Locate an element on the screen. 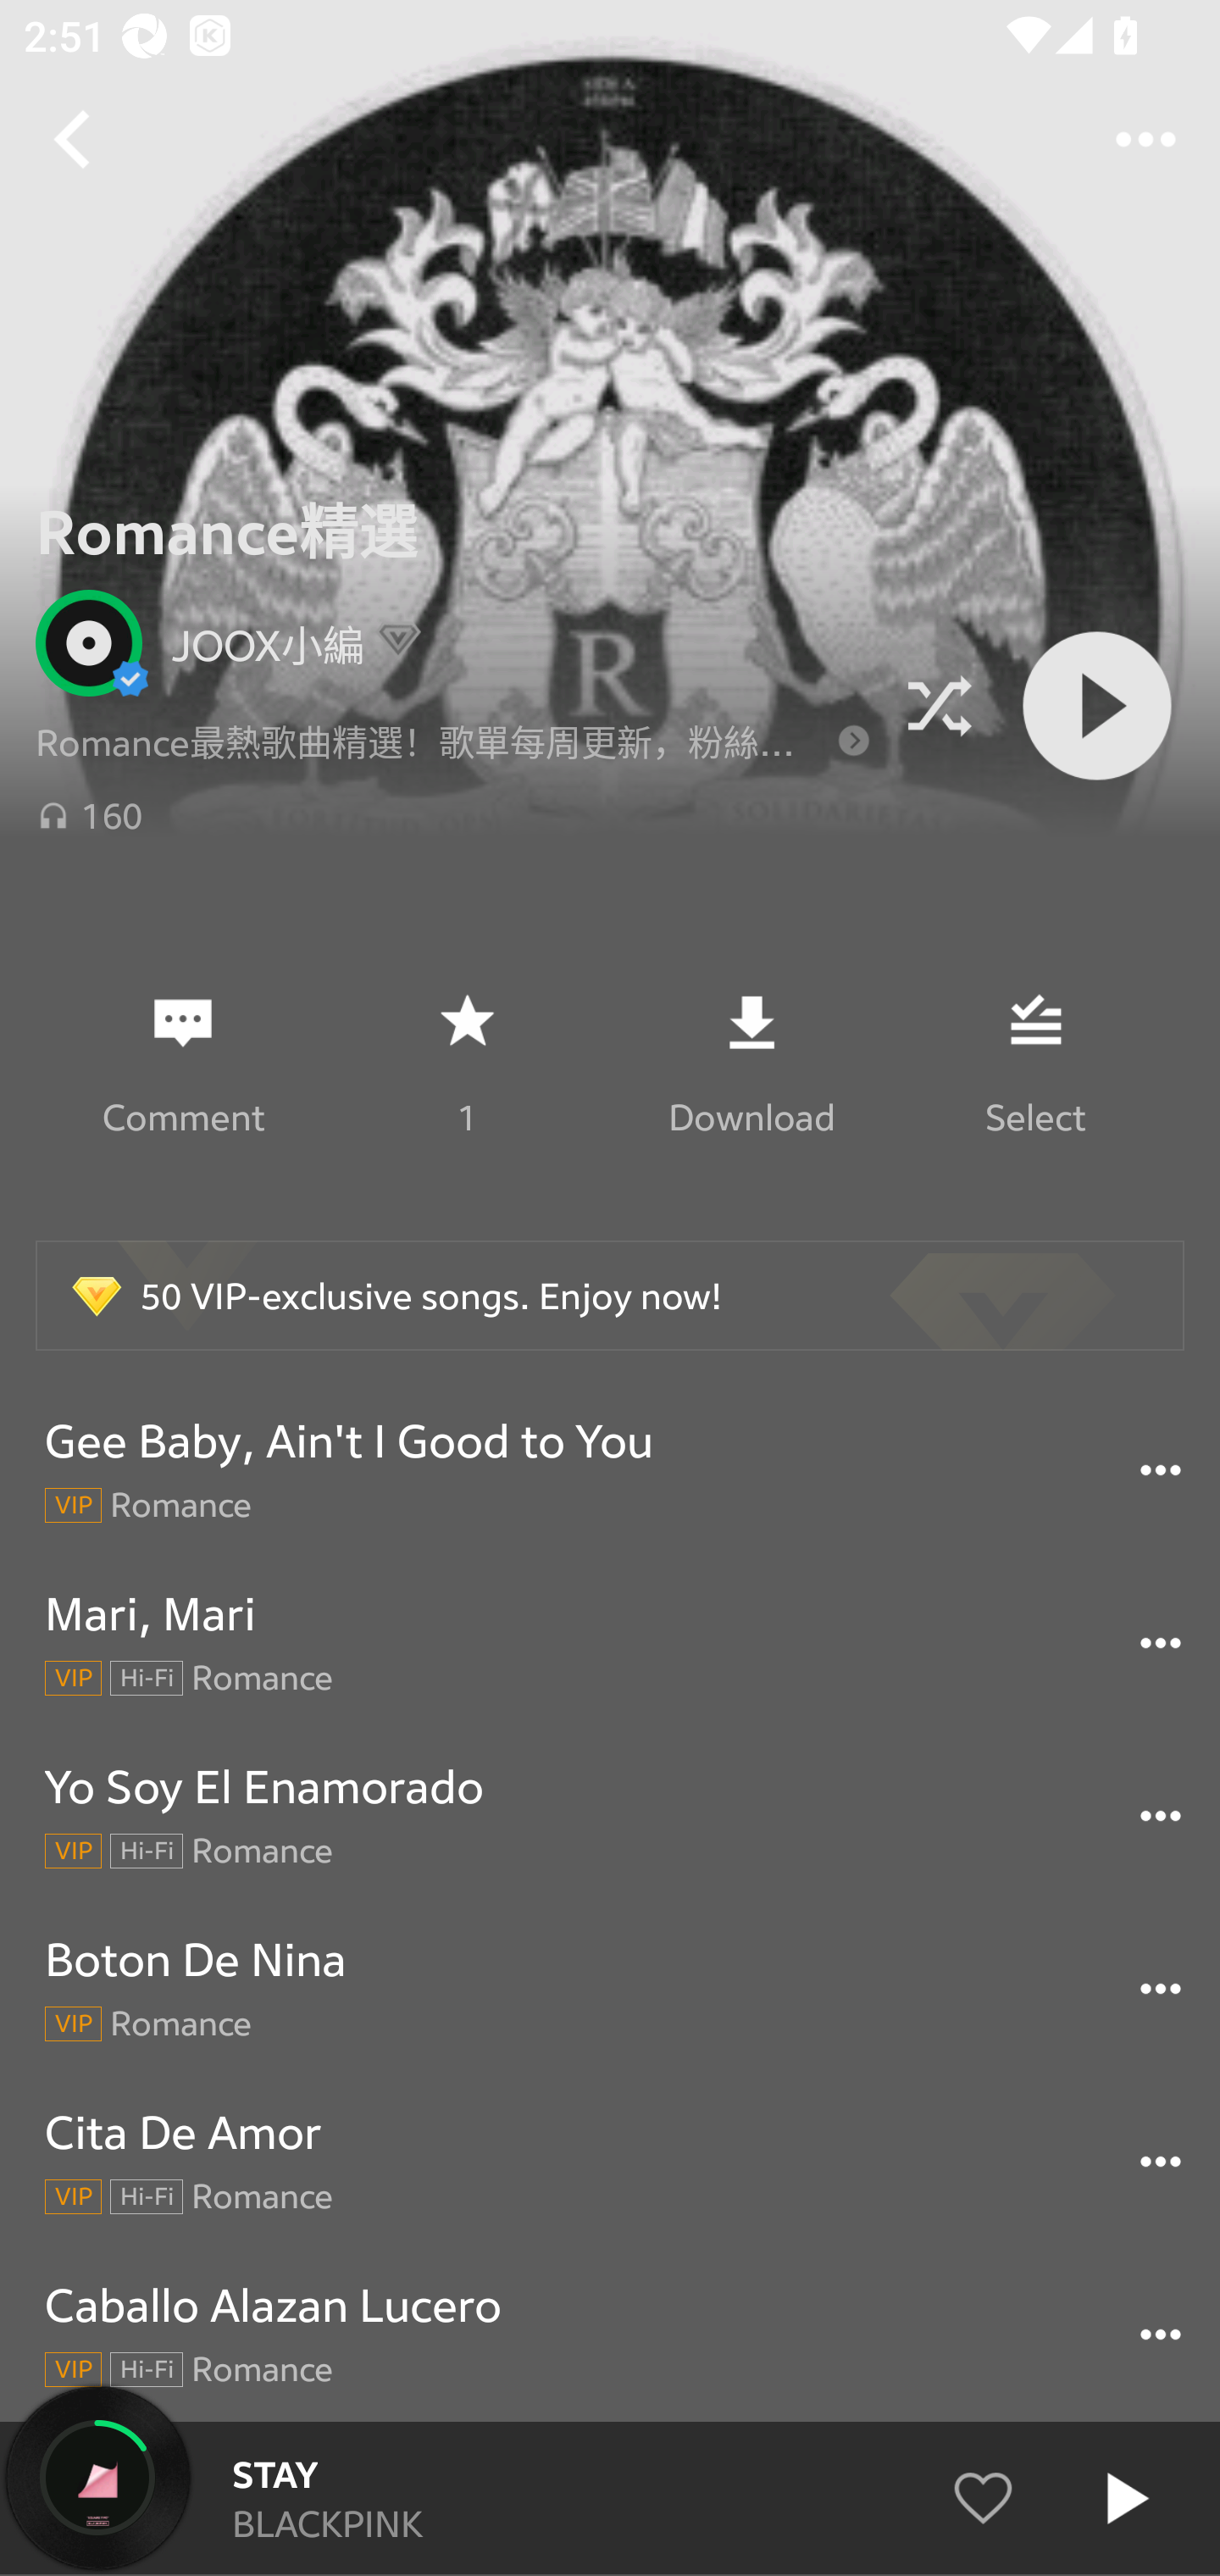 This screenshot has height=2576, width=1220. Select is located at coordinates (1036, 1063).